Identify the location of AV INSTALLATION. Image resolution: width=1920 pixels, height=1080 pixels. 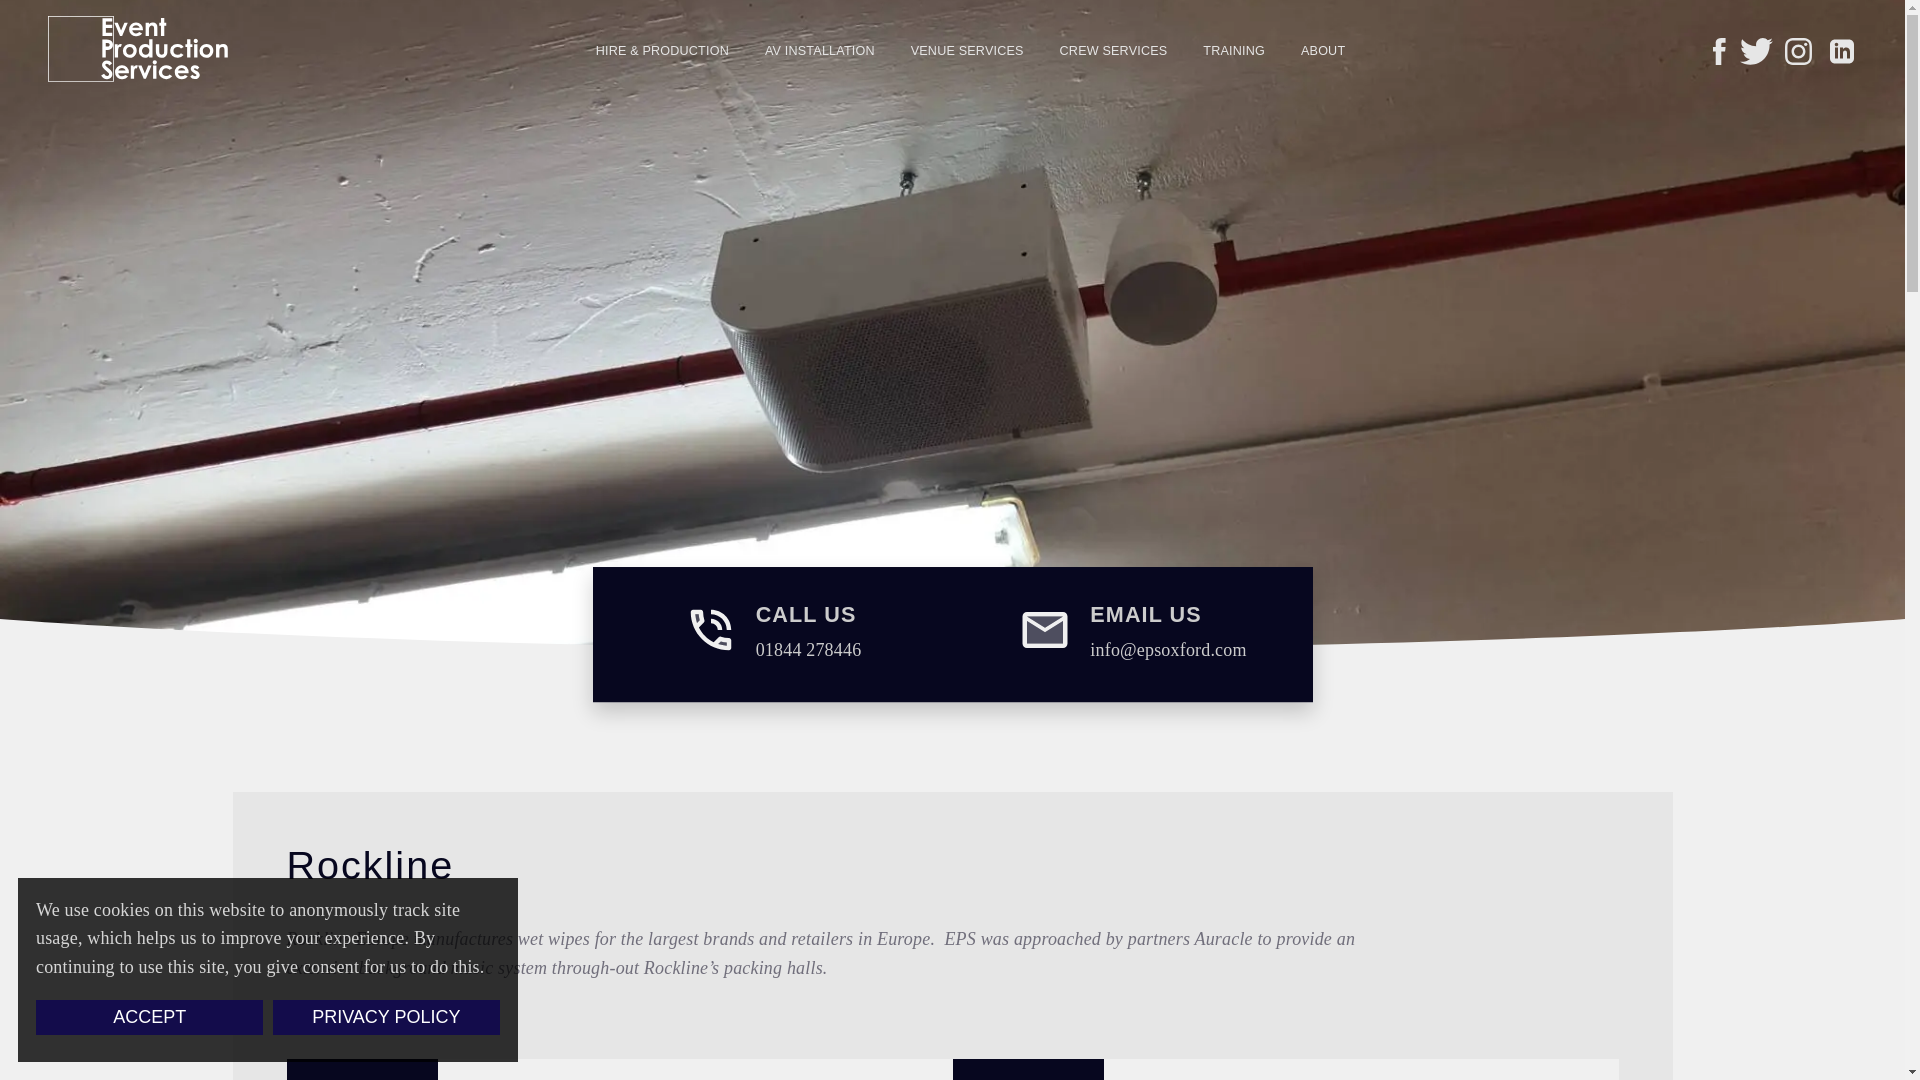
(820, 50).